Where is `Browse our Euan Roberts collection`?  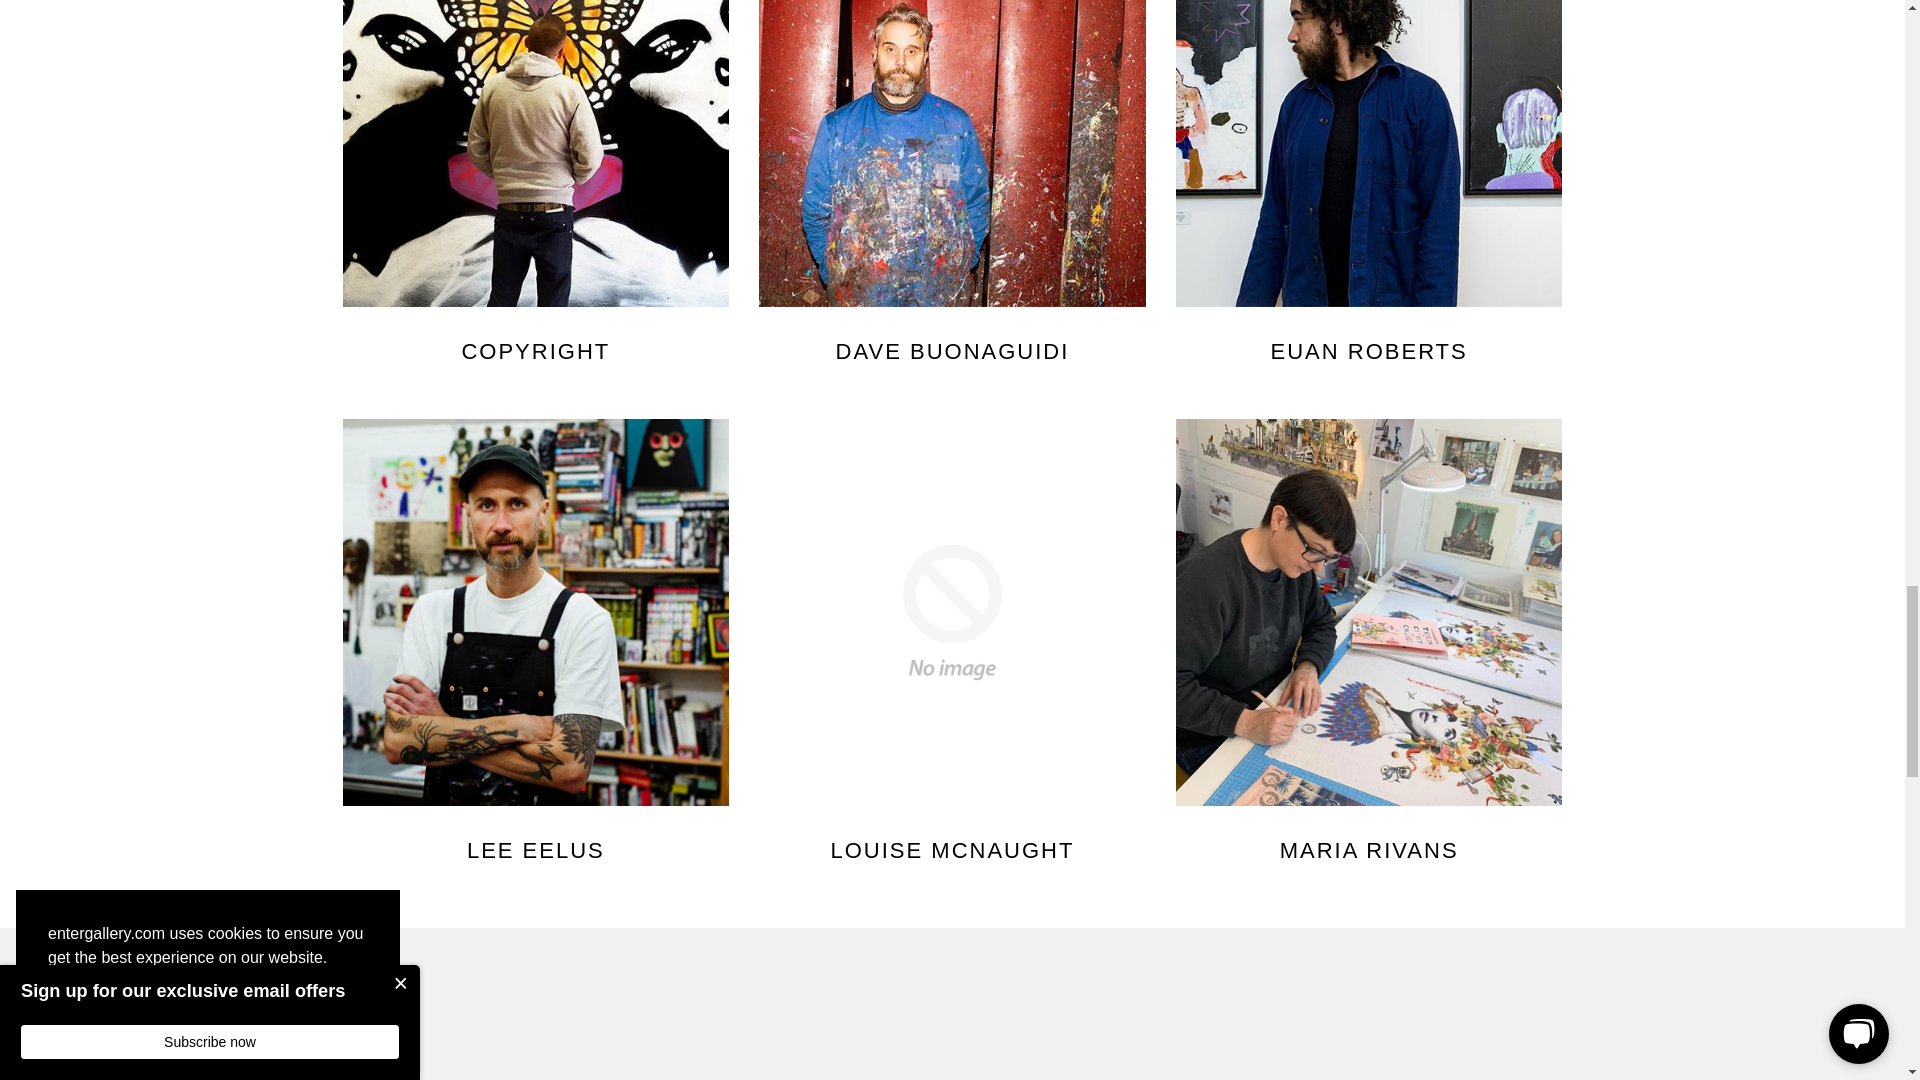 Browse our Euan Roberts collection is located at coordinates (1368, 154).